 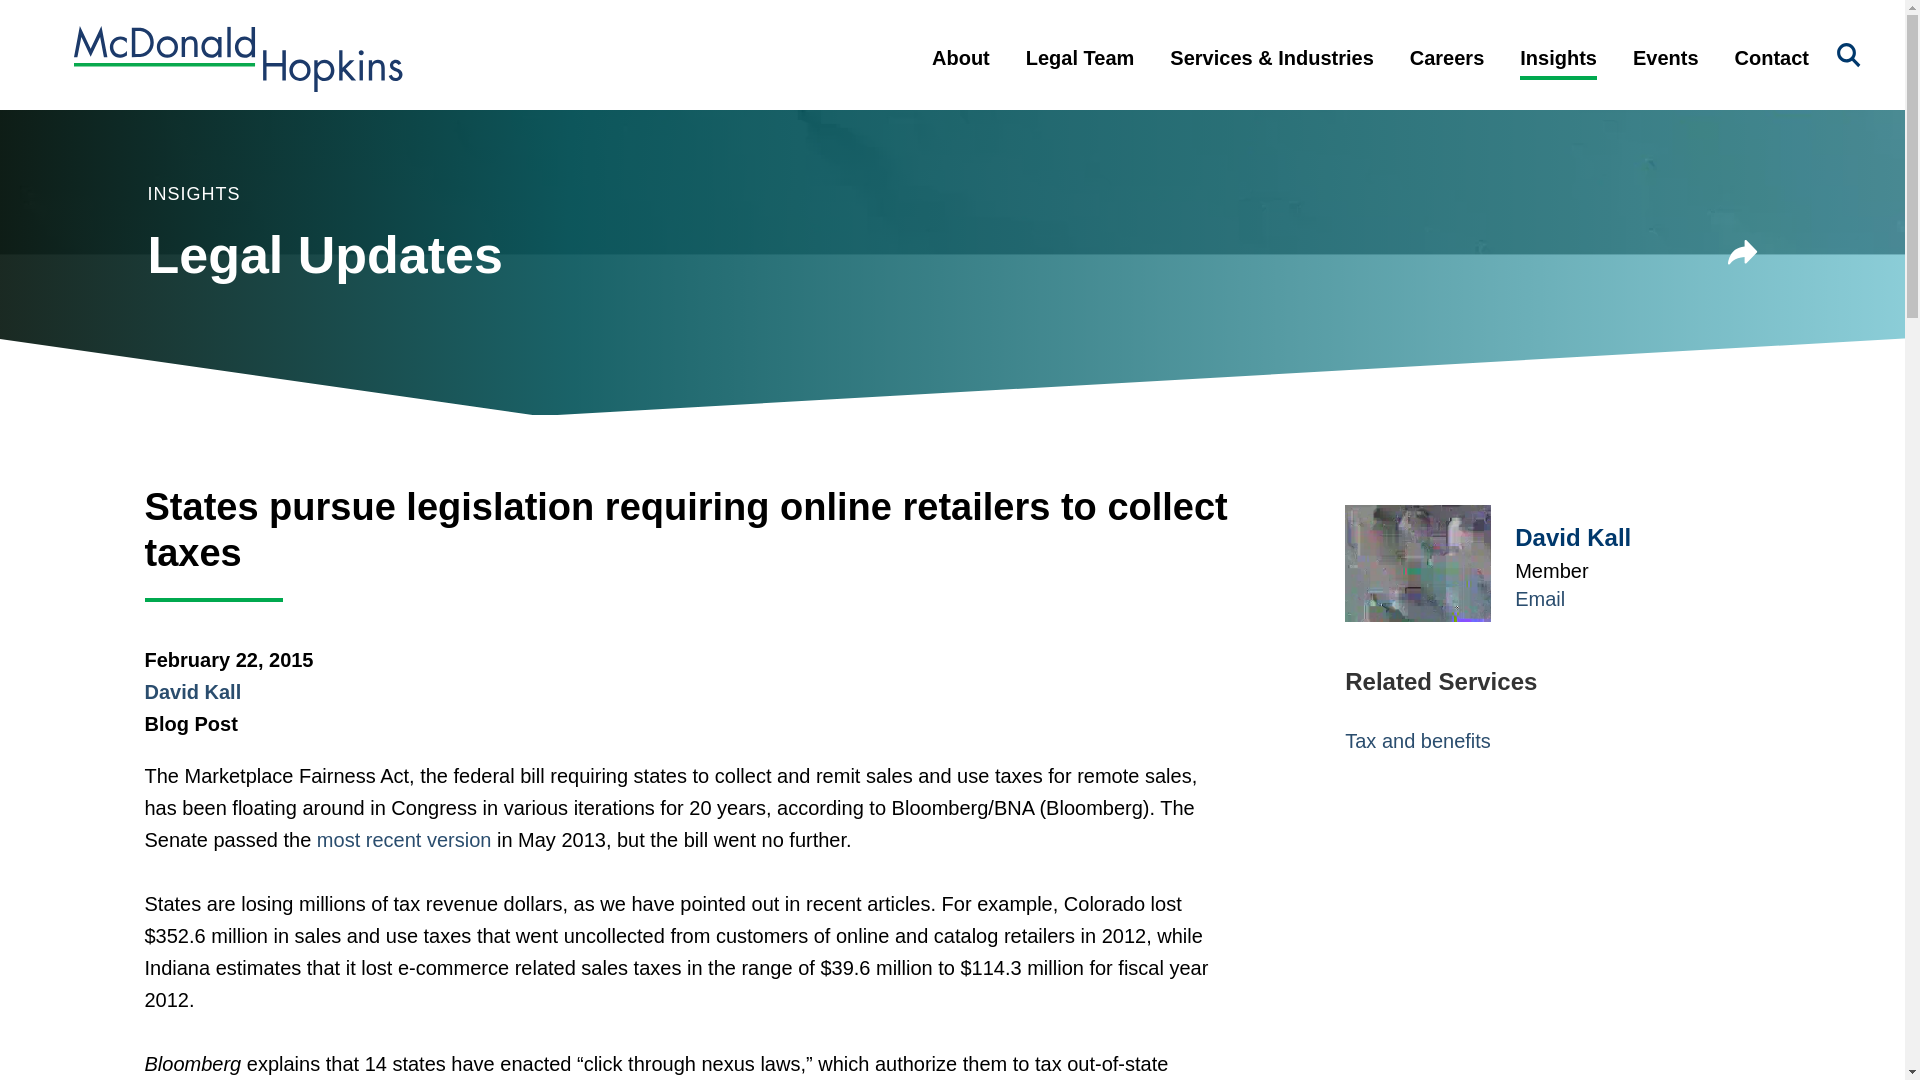 I want to click on Legal Team, so click(x=1080, y=74).